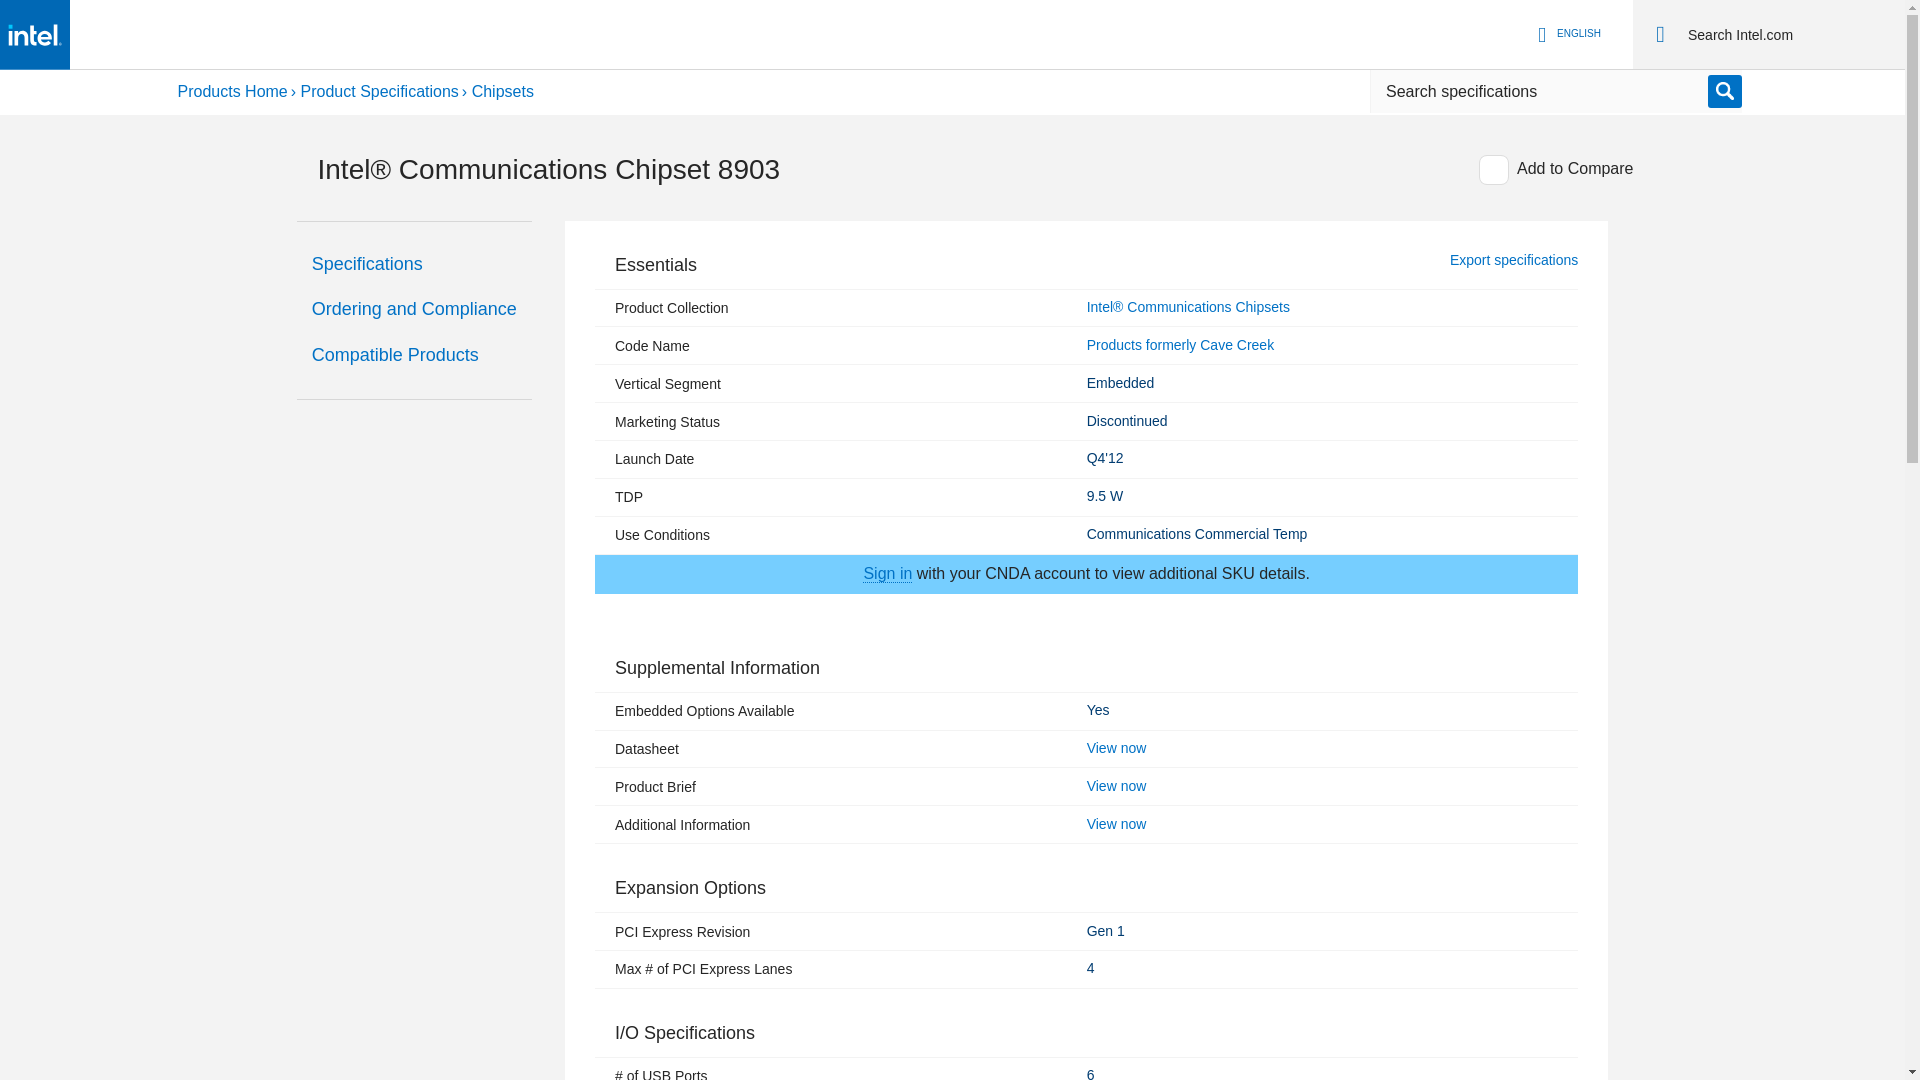 The height and width of the screenshot is (1080, 1920). I want to click on Search, so click(1660, 34).